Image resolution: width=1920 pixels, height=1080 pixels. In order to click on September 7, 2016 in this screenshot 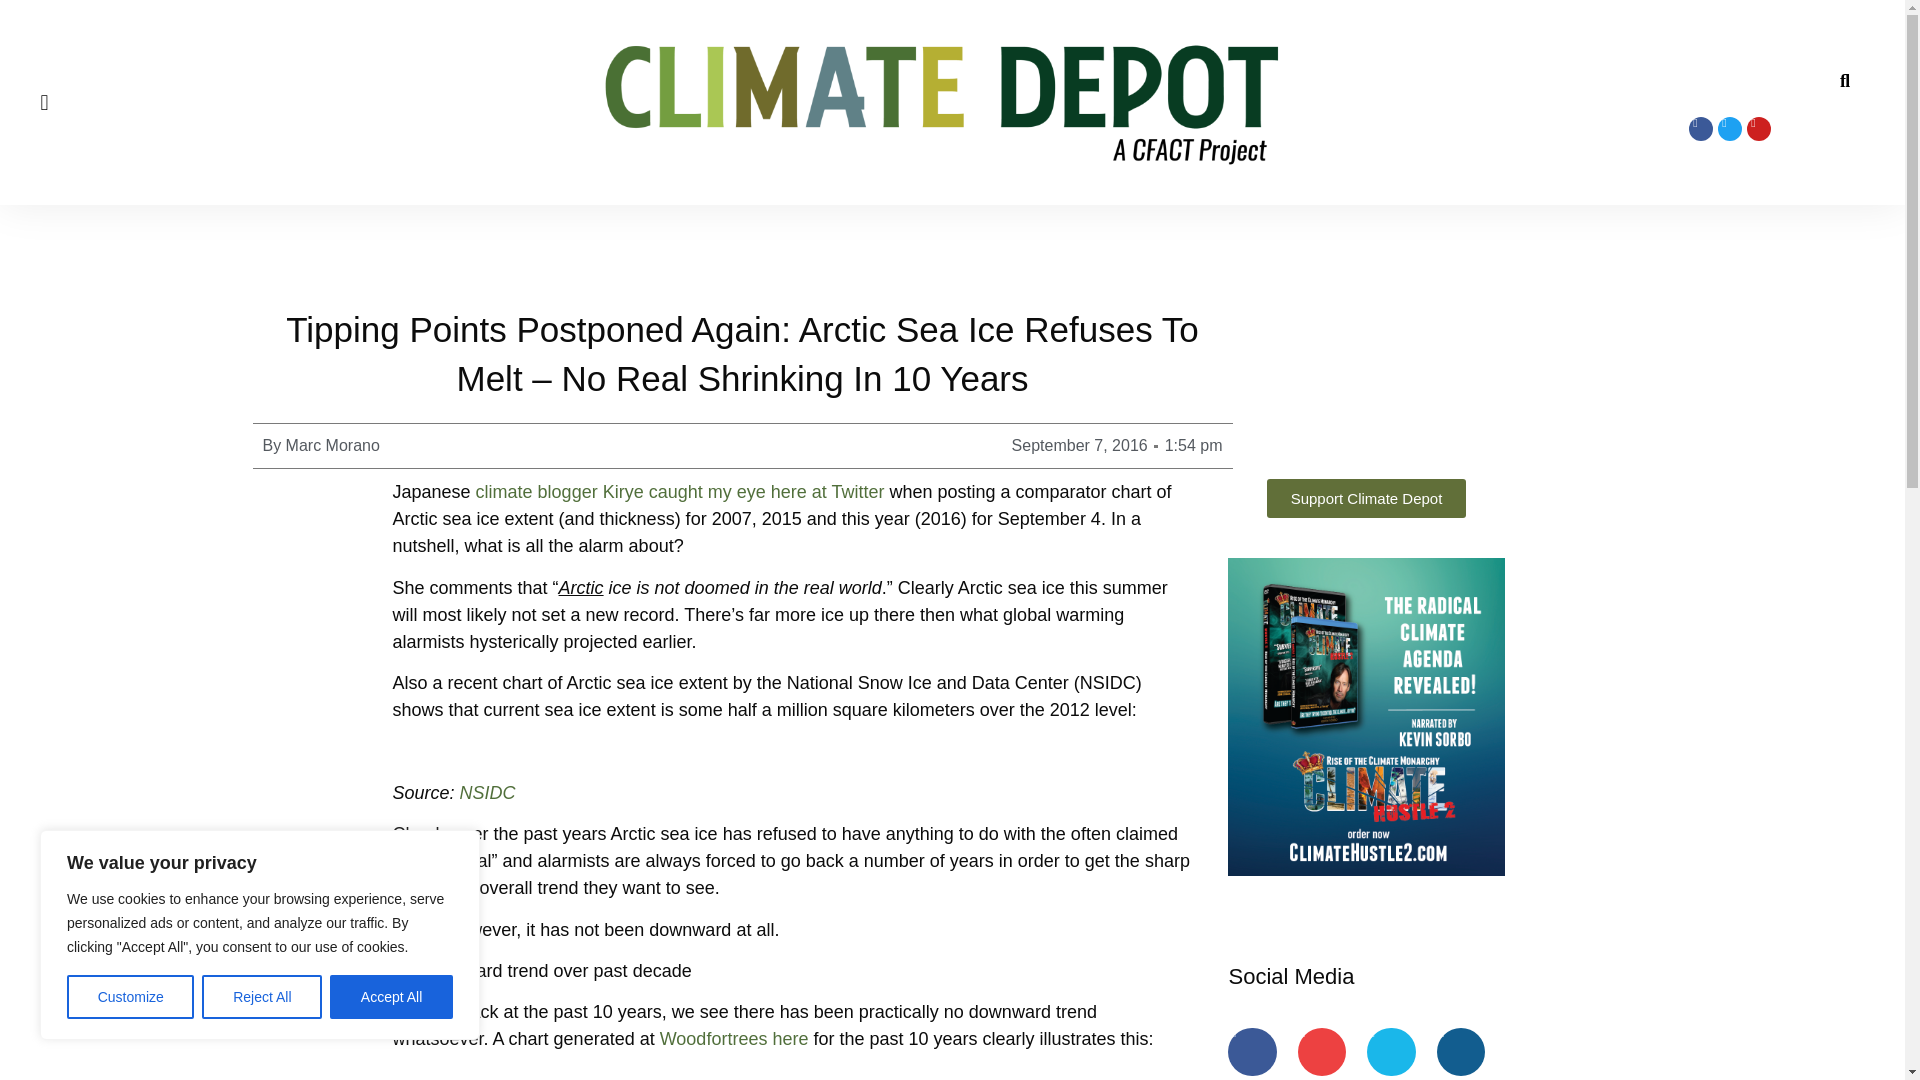, I will do `click(1080, 446)`.